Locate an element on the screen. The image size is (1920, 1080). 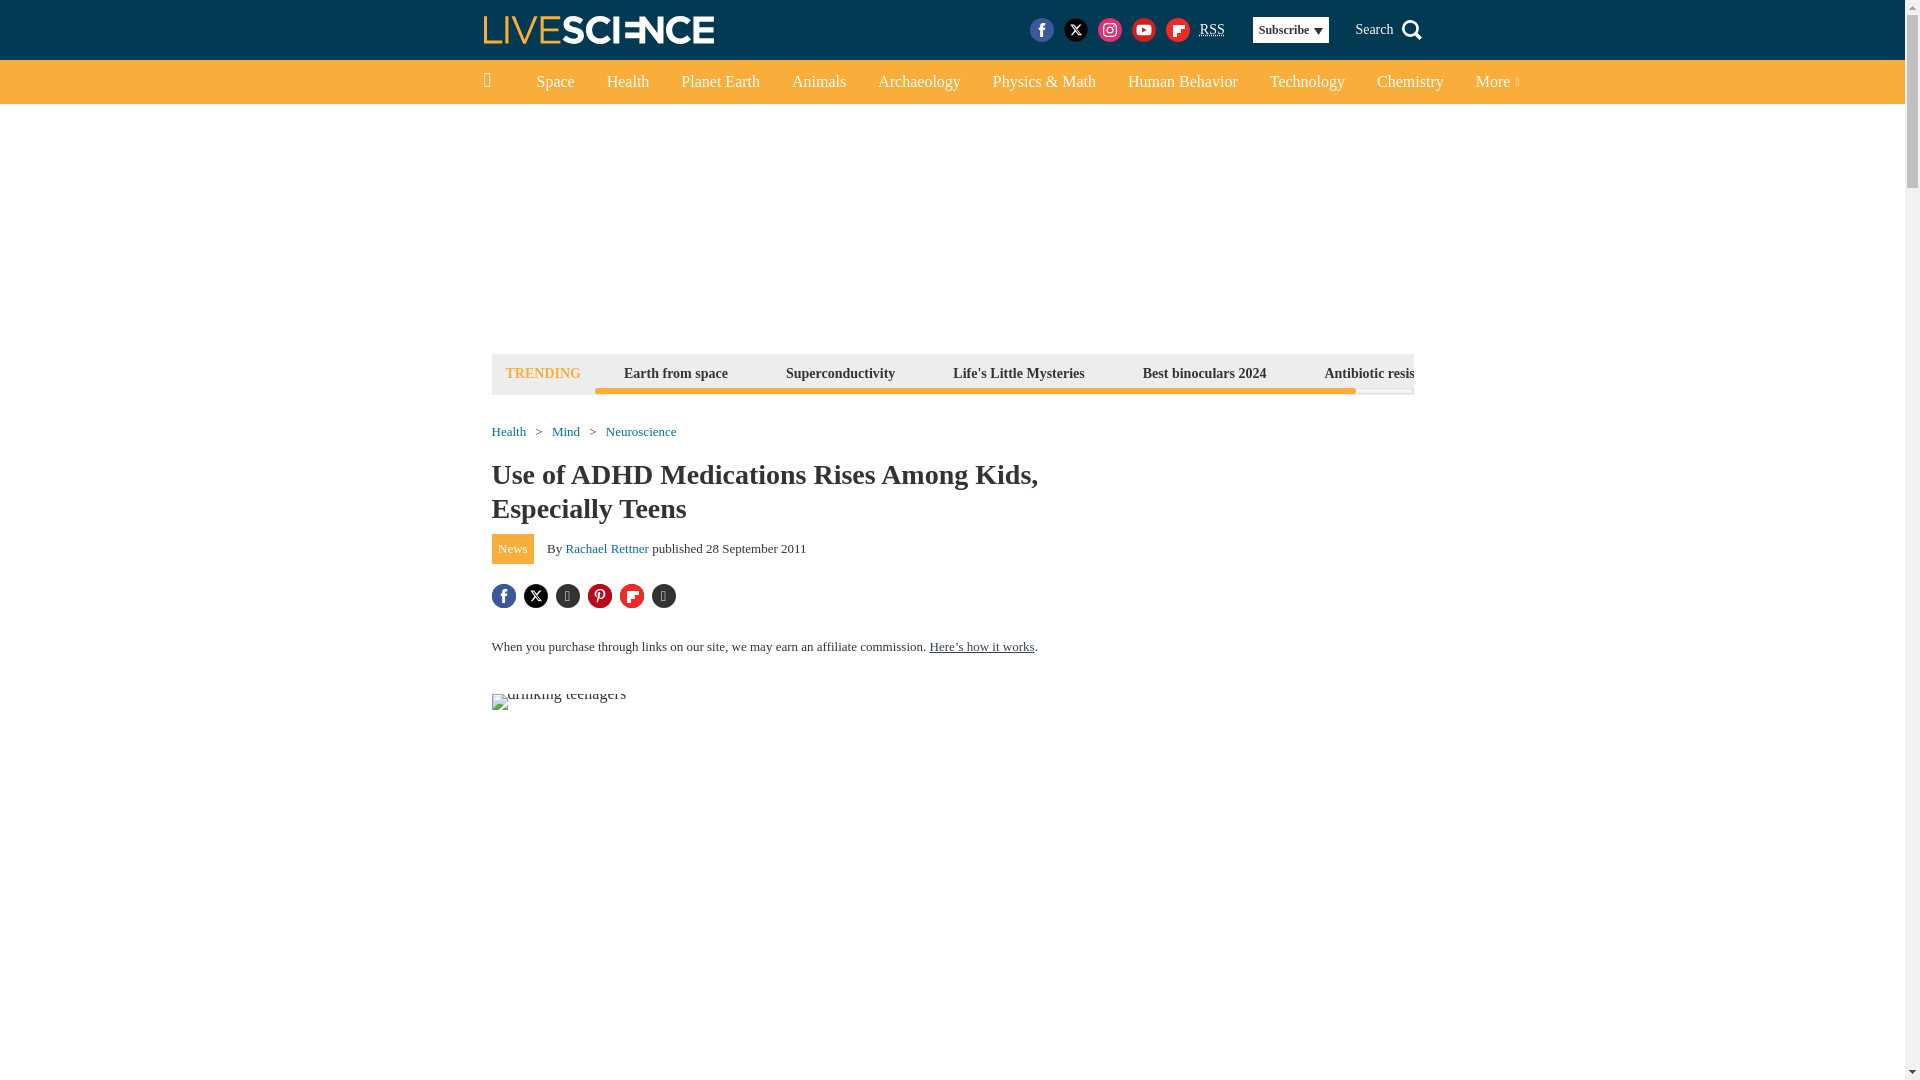
Health is located at coordinates (628, 82).